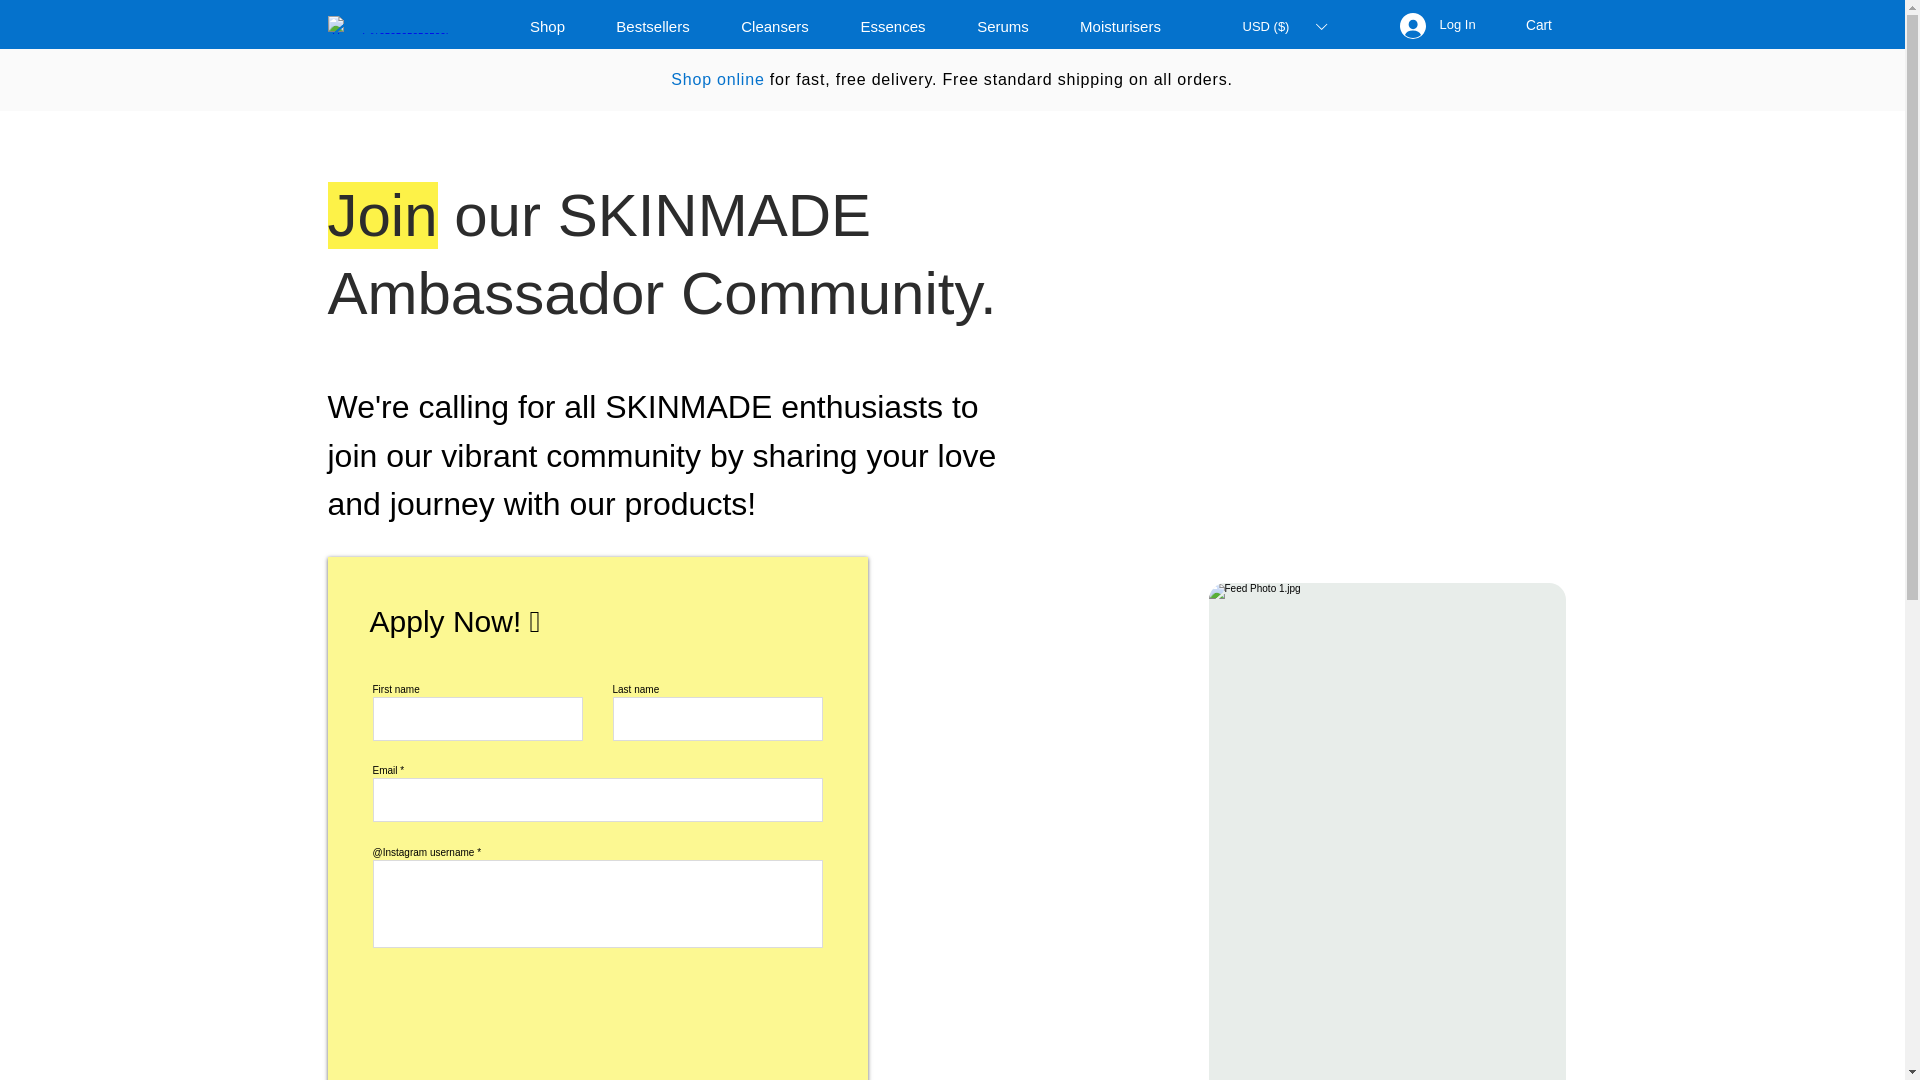  I want to click on Shop, so click(546, 26).